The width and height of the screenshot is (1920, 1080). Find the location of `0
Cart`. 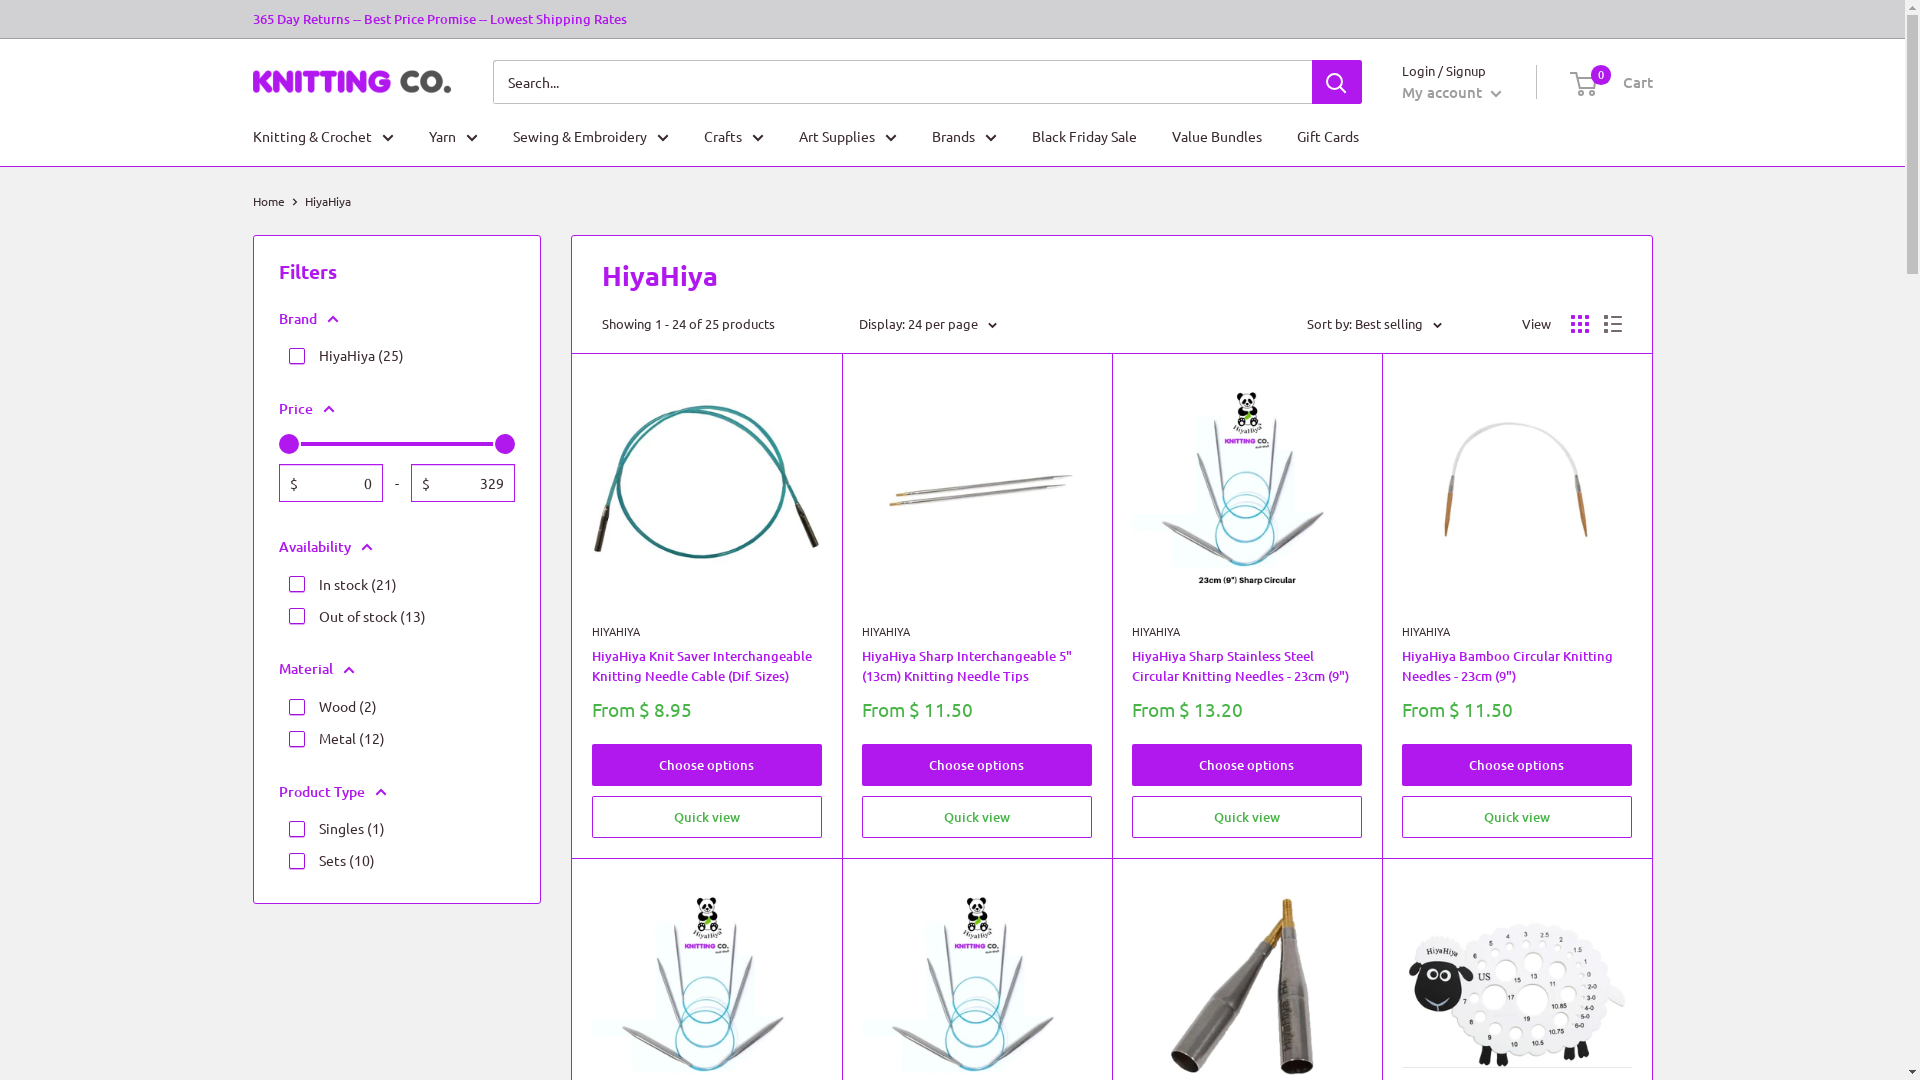

0
Cart is located at coordinates (1612, 82).